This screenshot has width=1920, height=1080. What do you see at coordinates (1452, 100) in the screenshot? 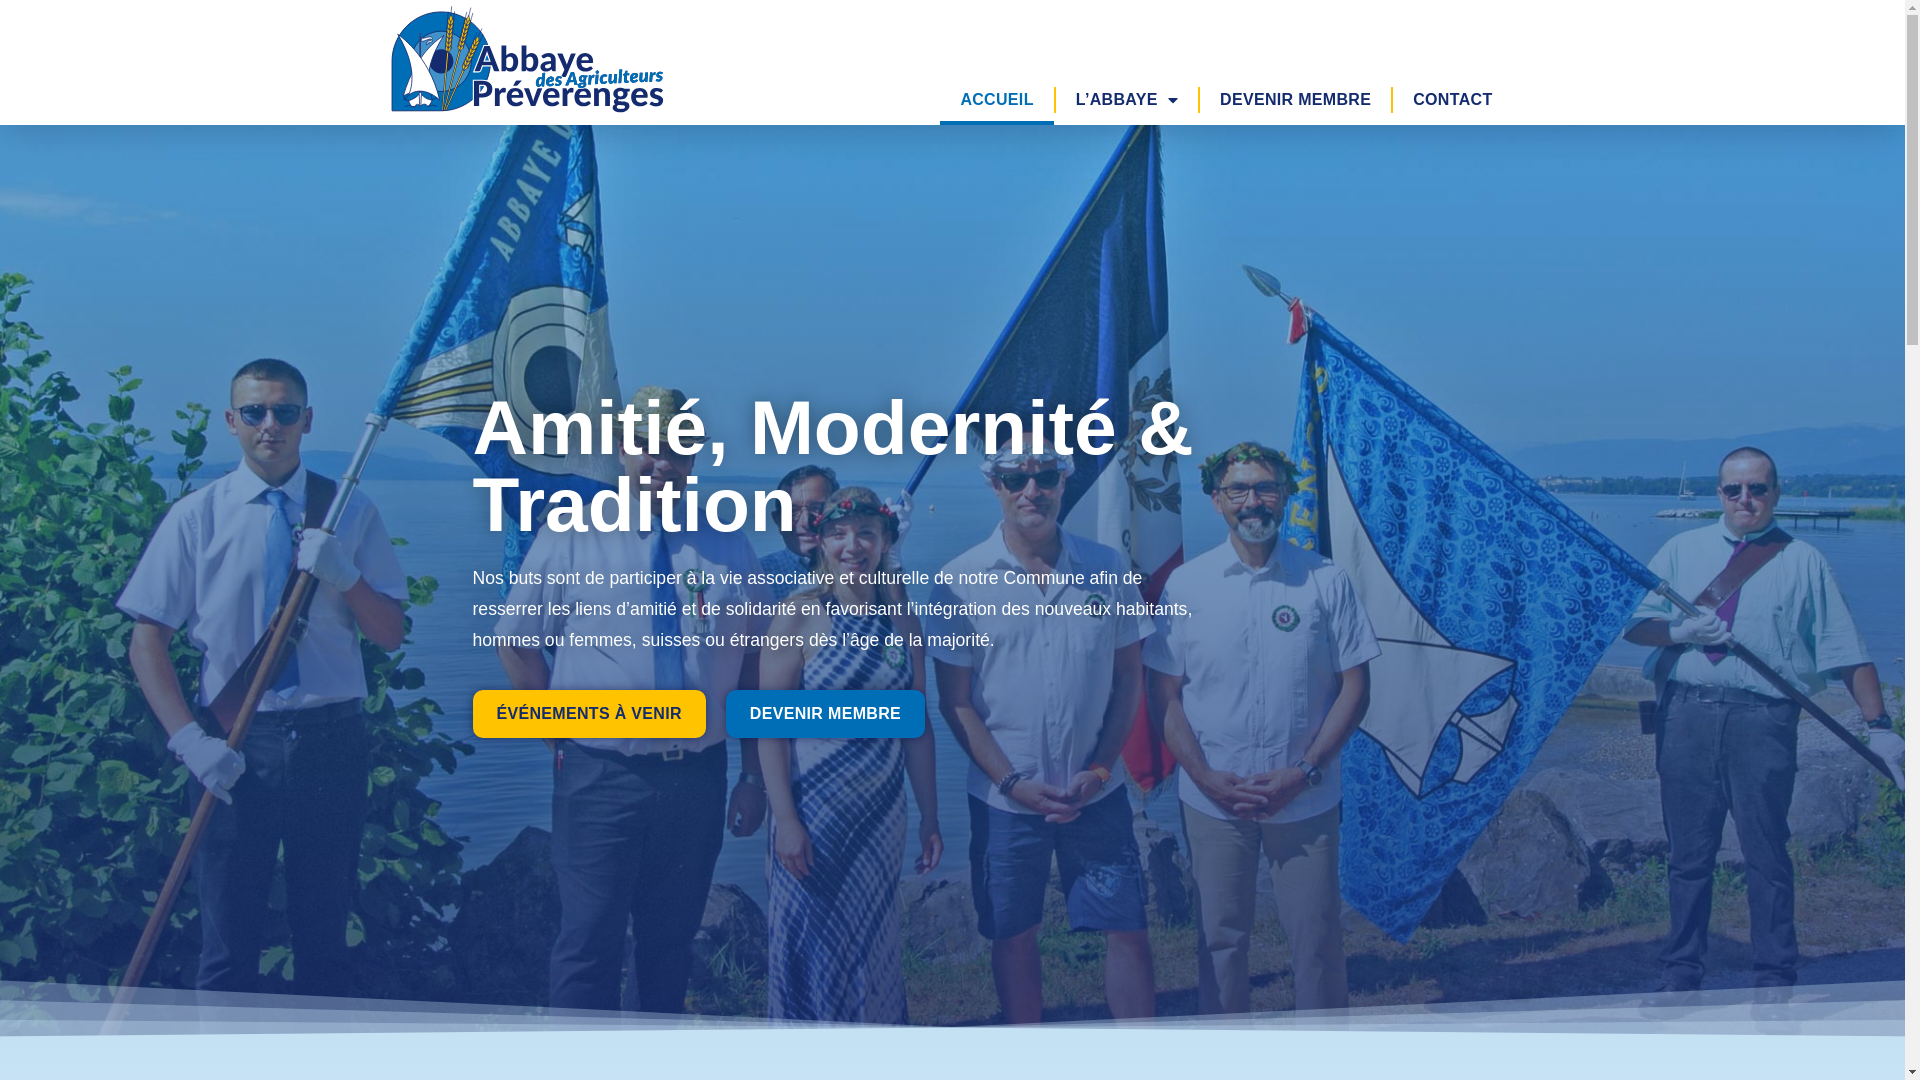
I see `CONTACT` at bounding box center [1452, 100].